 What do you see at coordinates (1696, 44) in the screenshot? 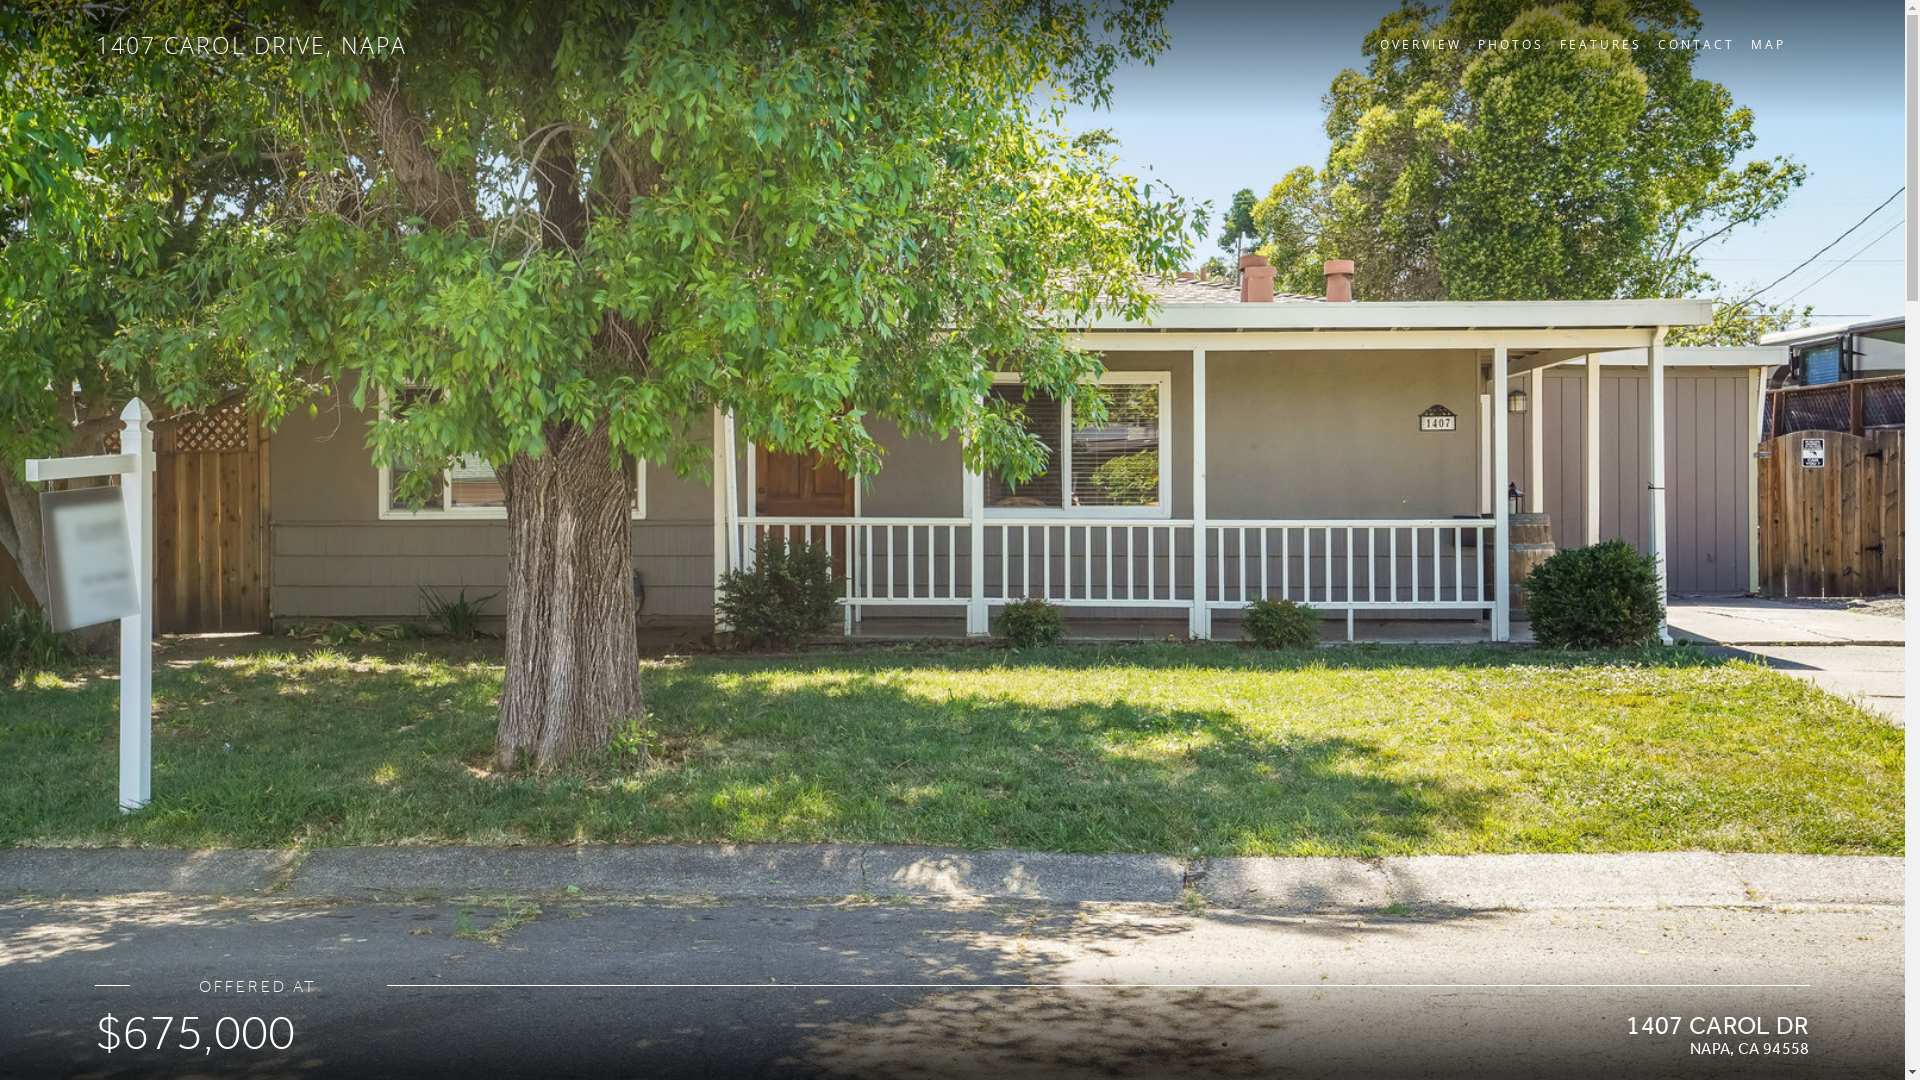
I see `CONTACT` at bounding box center [1696, 44].